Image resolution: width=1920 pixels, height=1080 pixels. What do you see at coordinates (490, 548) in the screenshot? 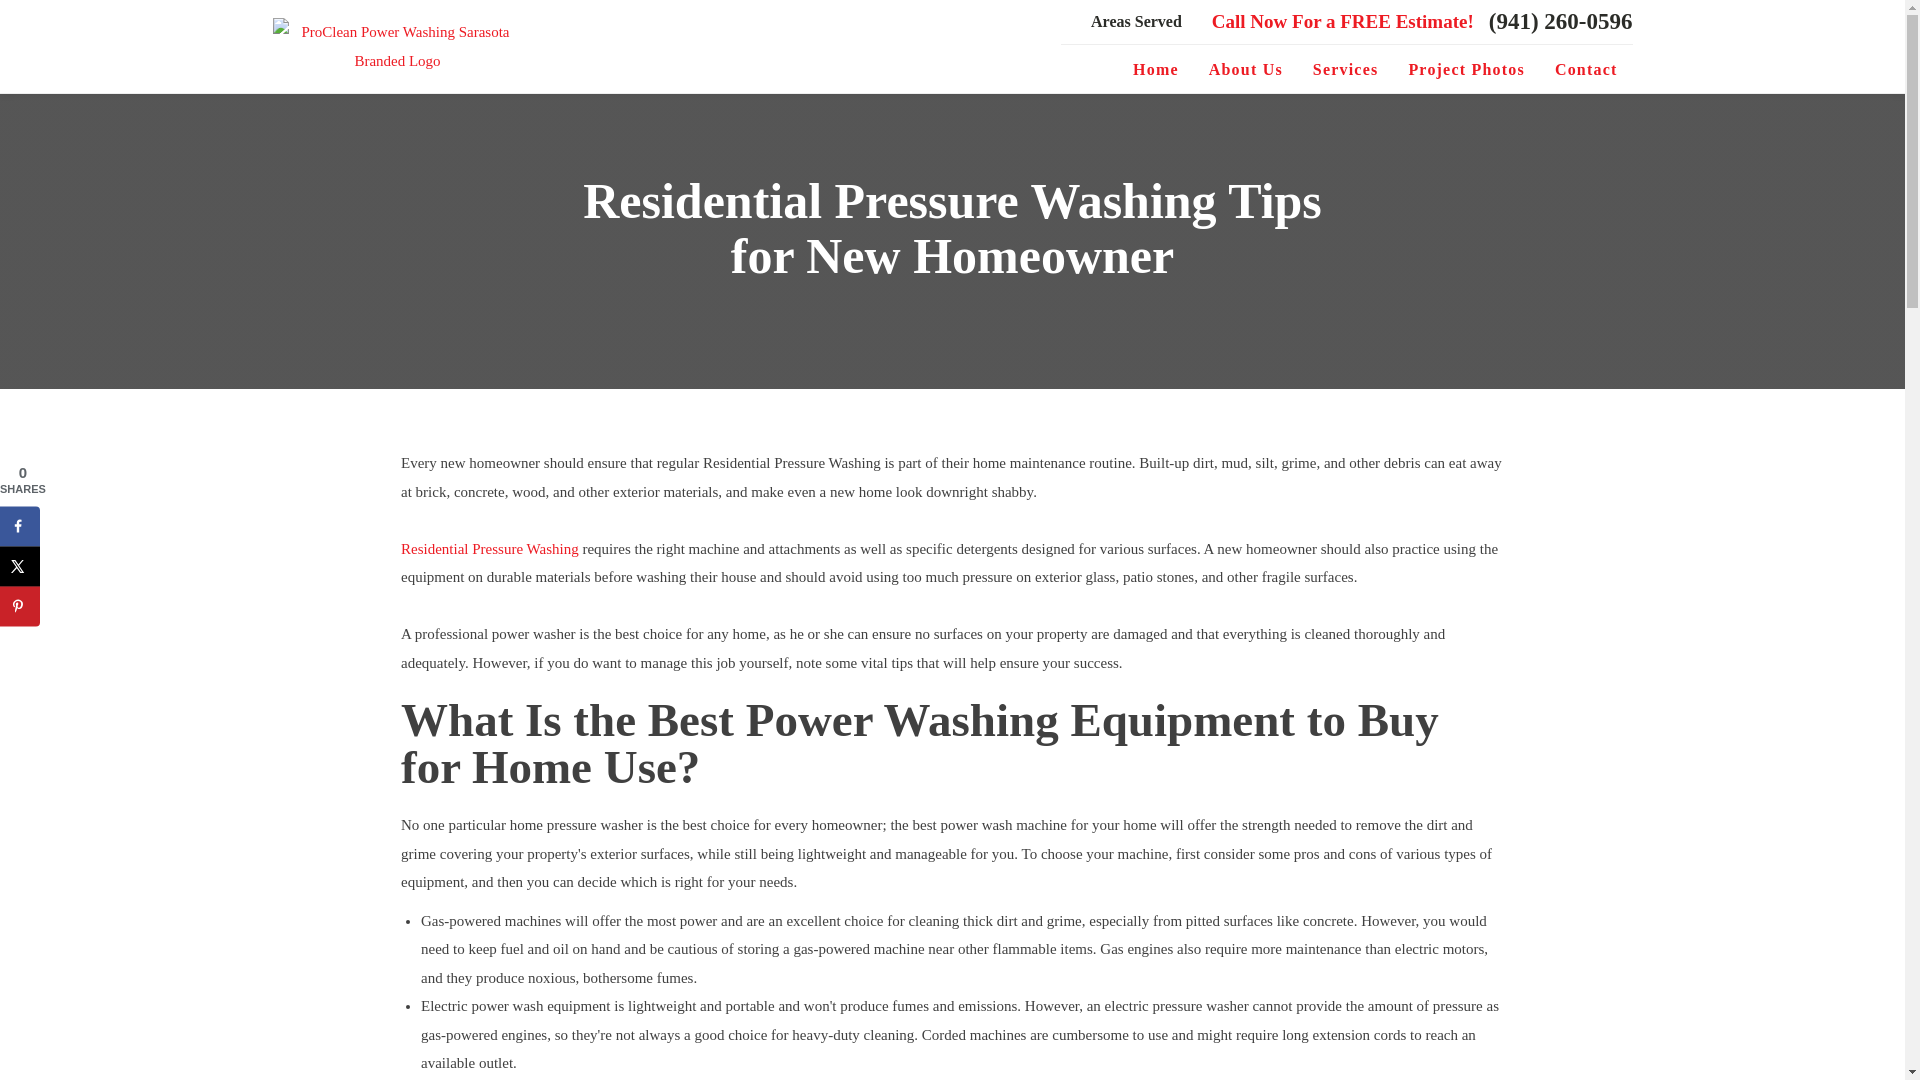
I see `Residential Pressure Washing` at bounding box center [490, 548].